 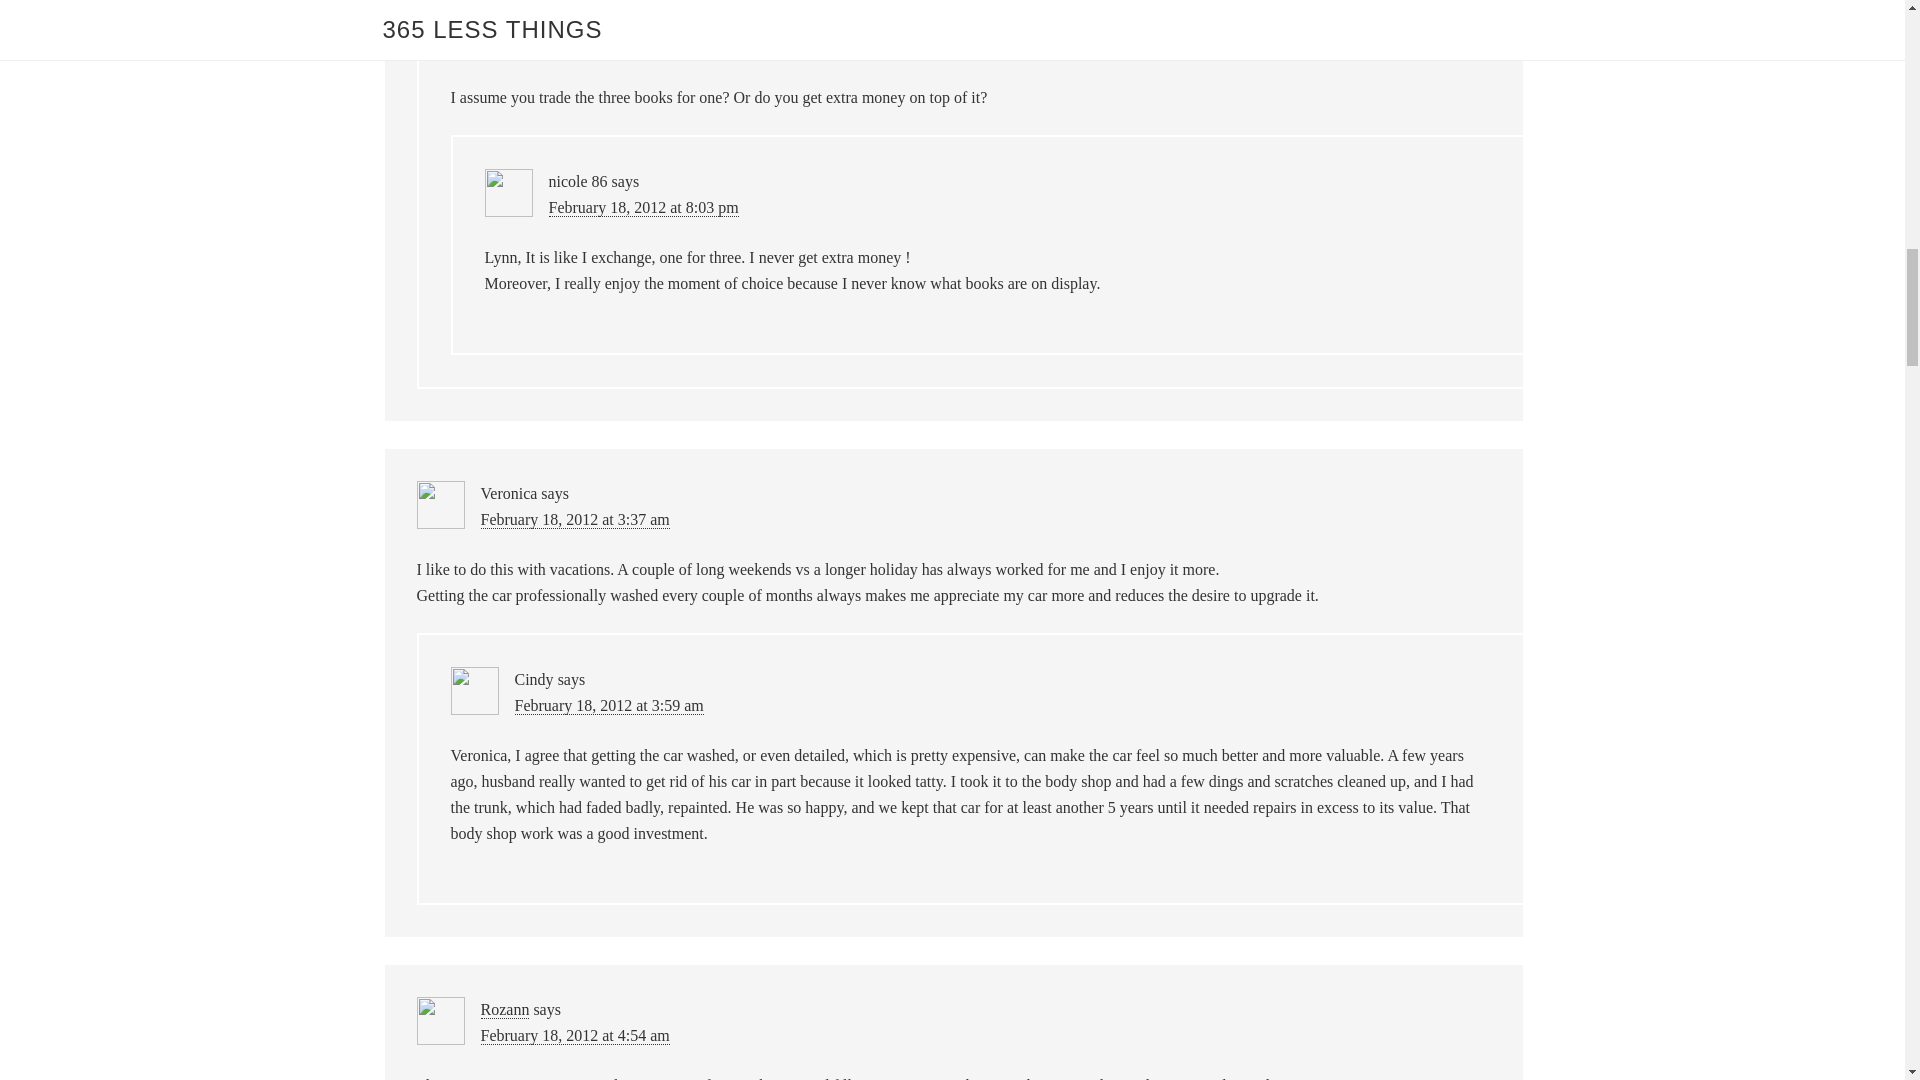 I want to click on February 18, 2012 at 3:37 am, so click(x=574, y=520).